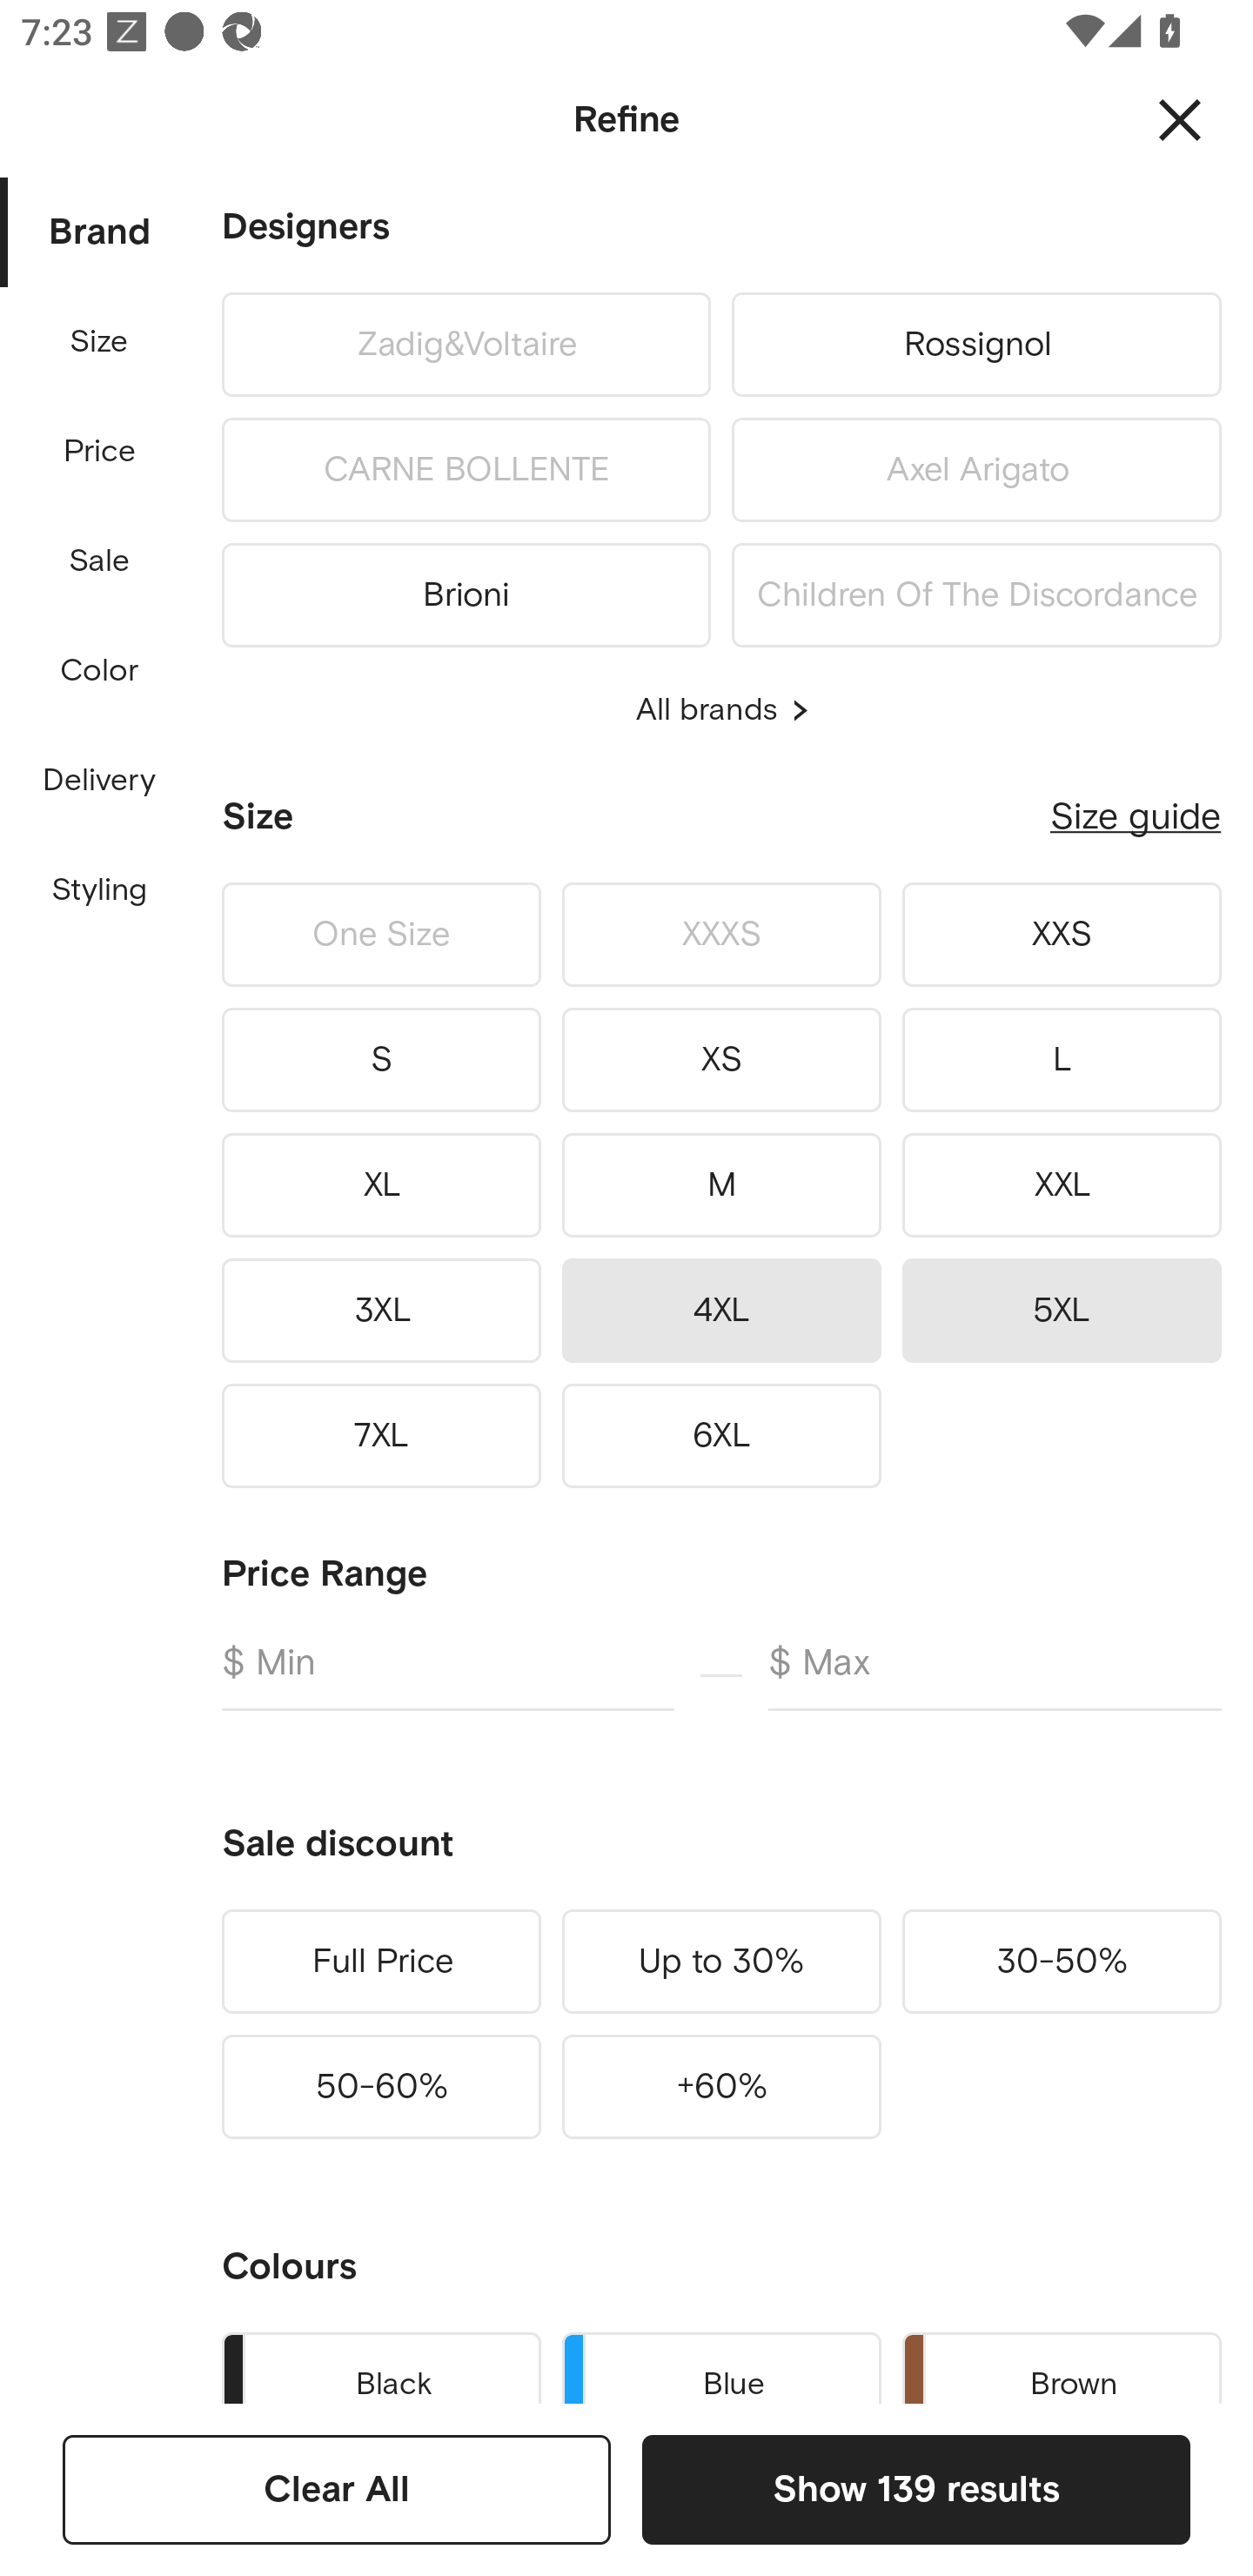 The image size is (1253, 2576). What do you see at coordinates (381, 1436) in the screenshot?
I see `7XL` at bounding box center [381, 1436].